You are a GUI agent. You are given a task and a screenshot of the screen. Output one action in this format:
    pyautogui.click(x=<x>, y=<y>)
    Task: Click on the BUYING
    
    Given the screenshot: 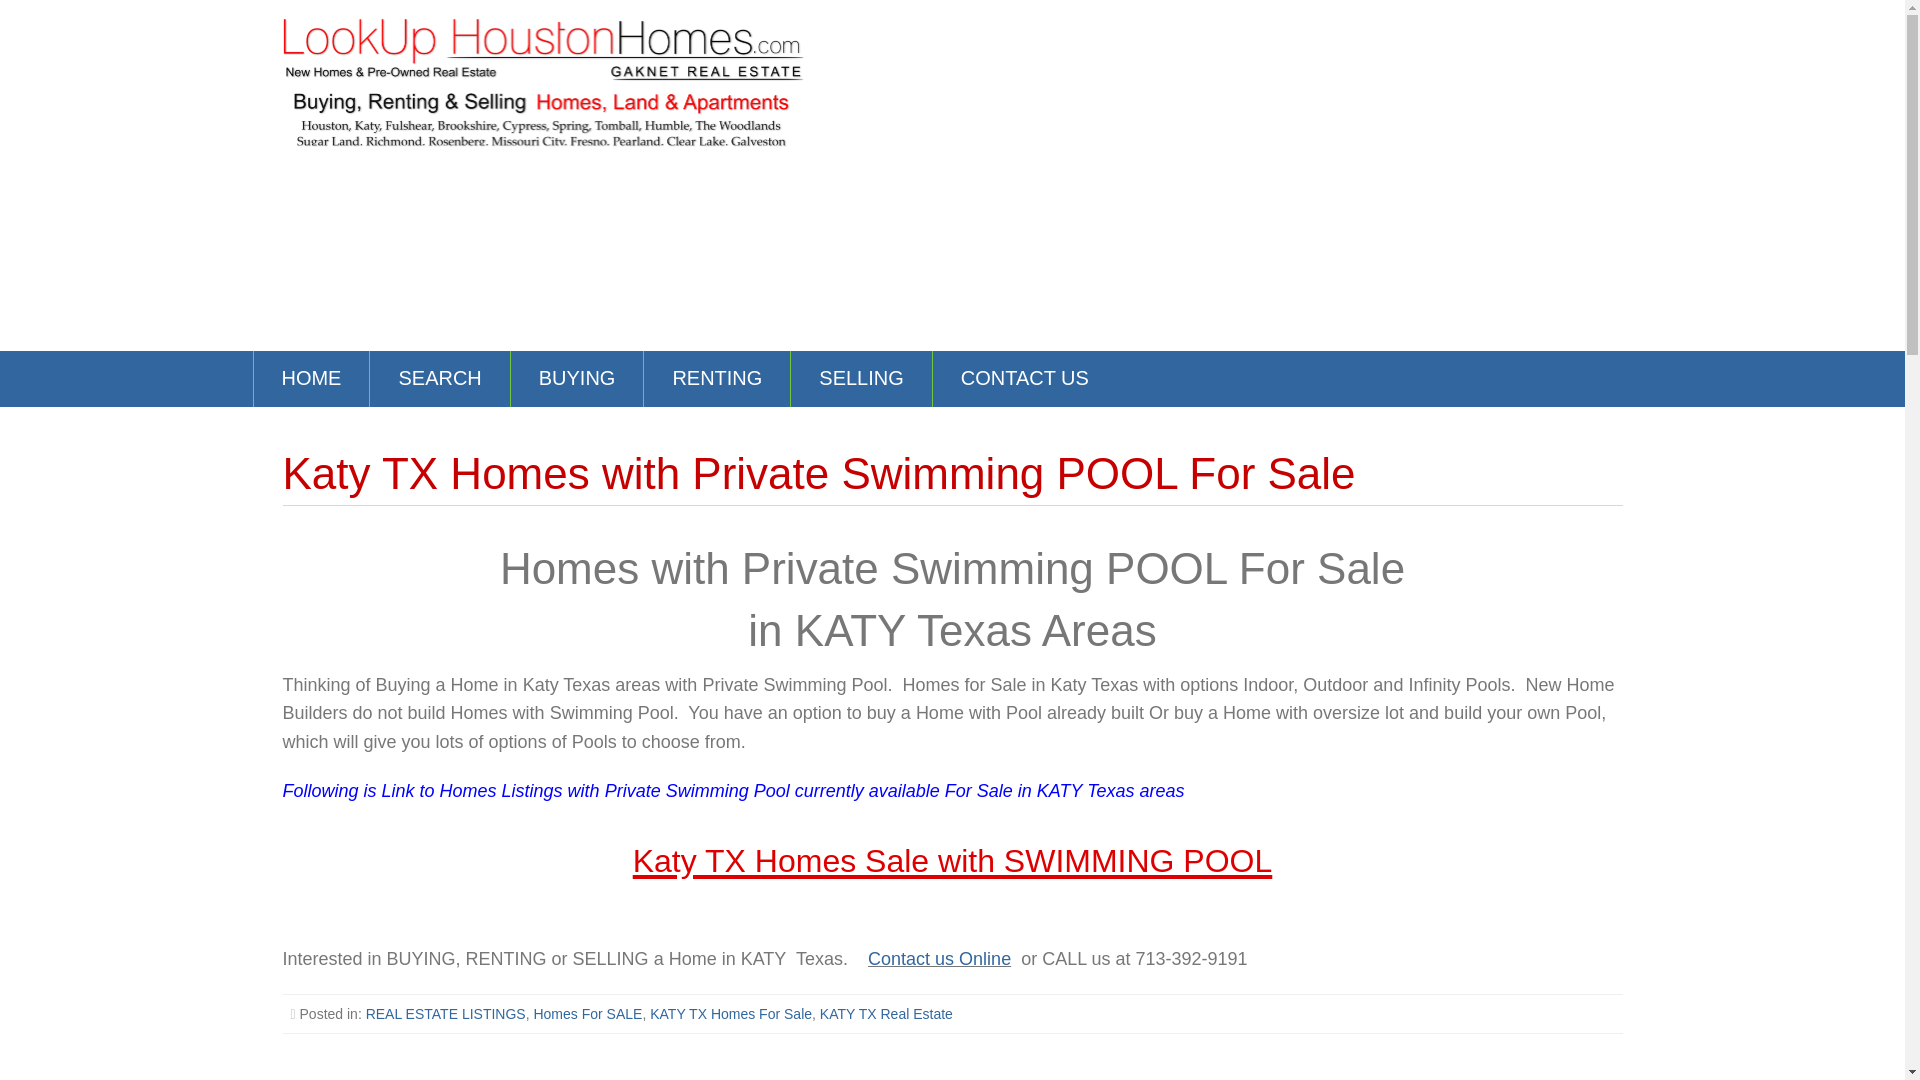 What is the action you would take?
    pyautogui.click(x=576, y=379)
    